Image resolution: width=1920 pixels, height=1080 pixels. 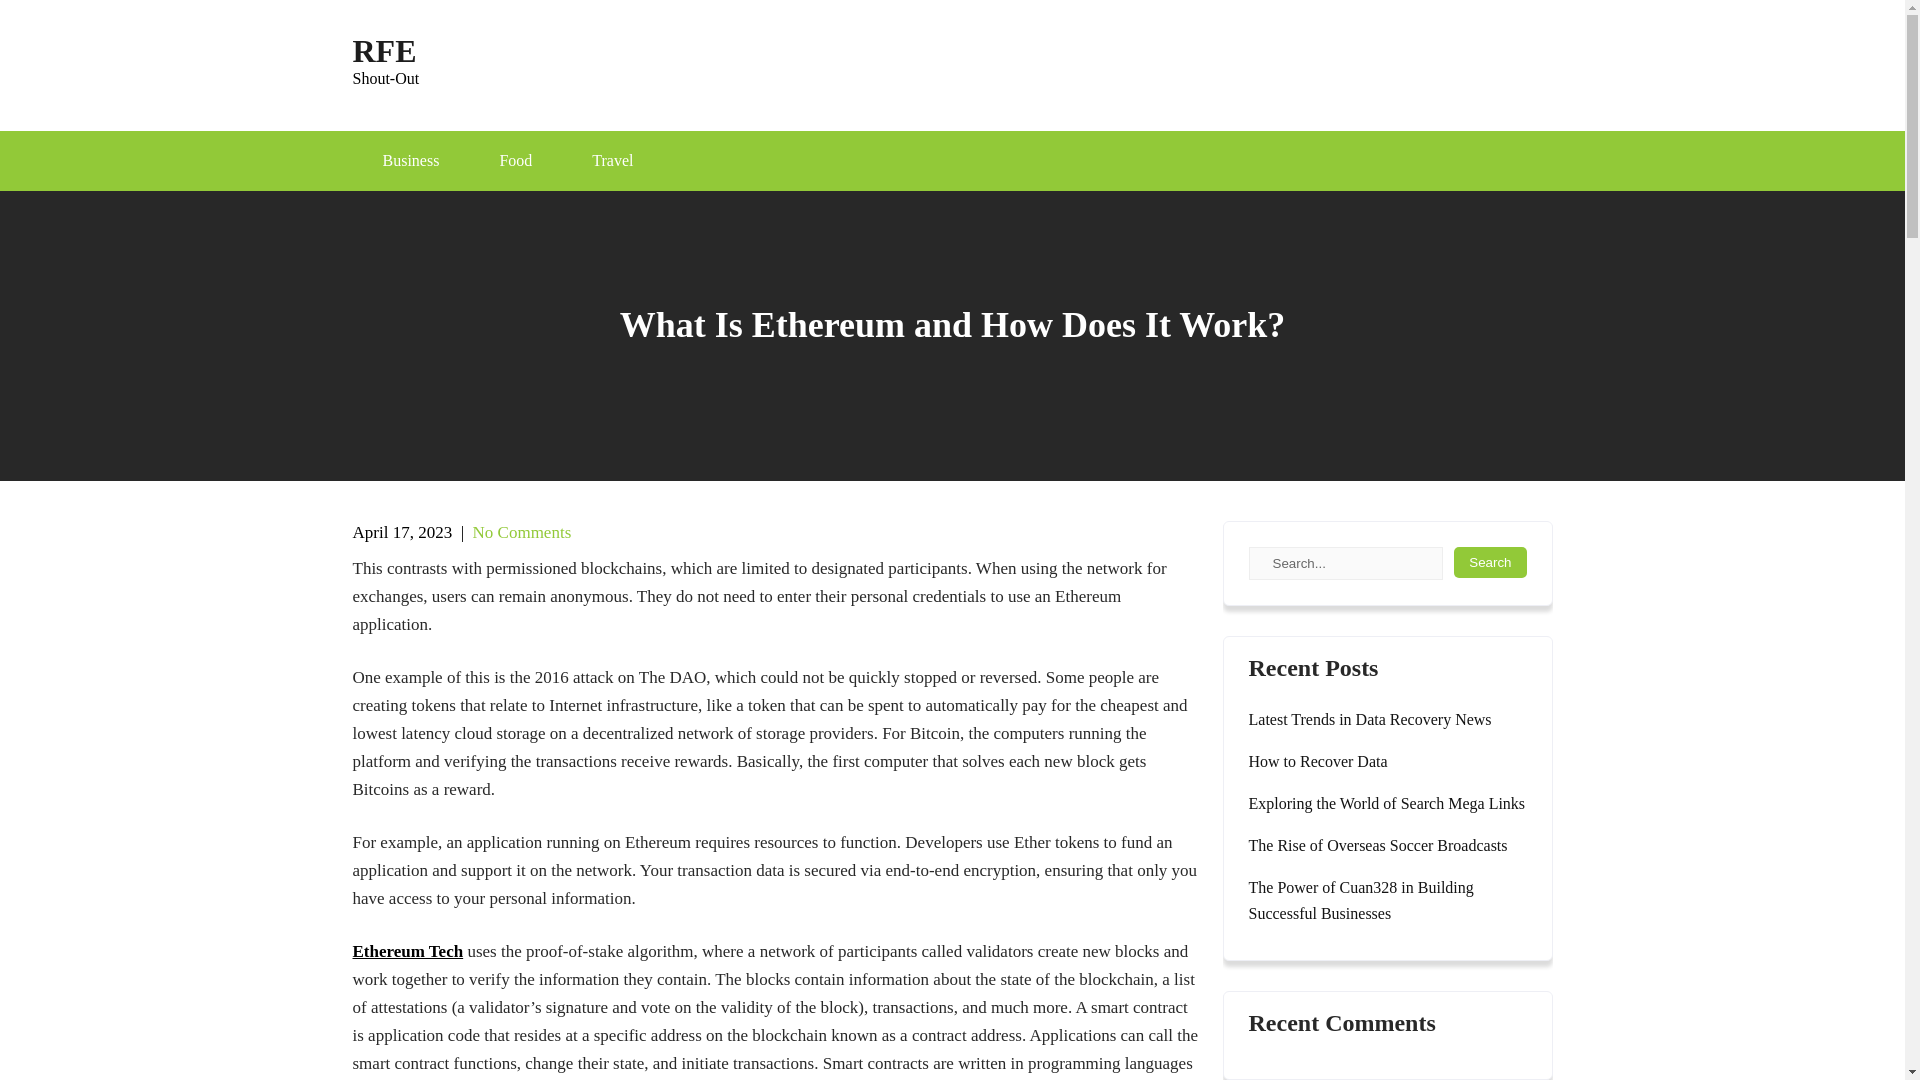 What do you see at coordinates (1490, 562) in the screenshot?
I see `Food` at bounding box center [1490, 562].